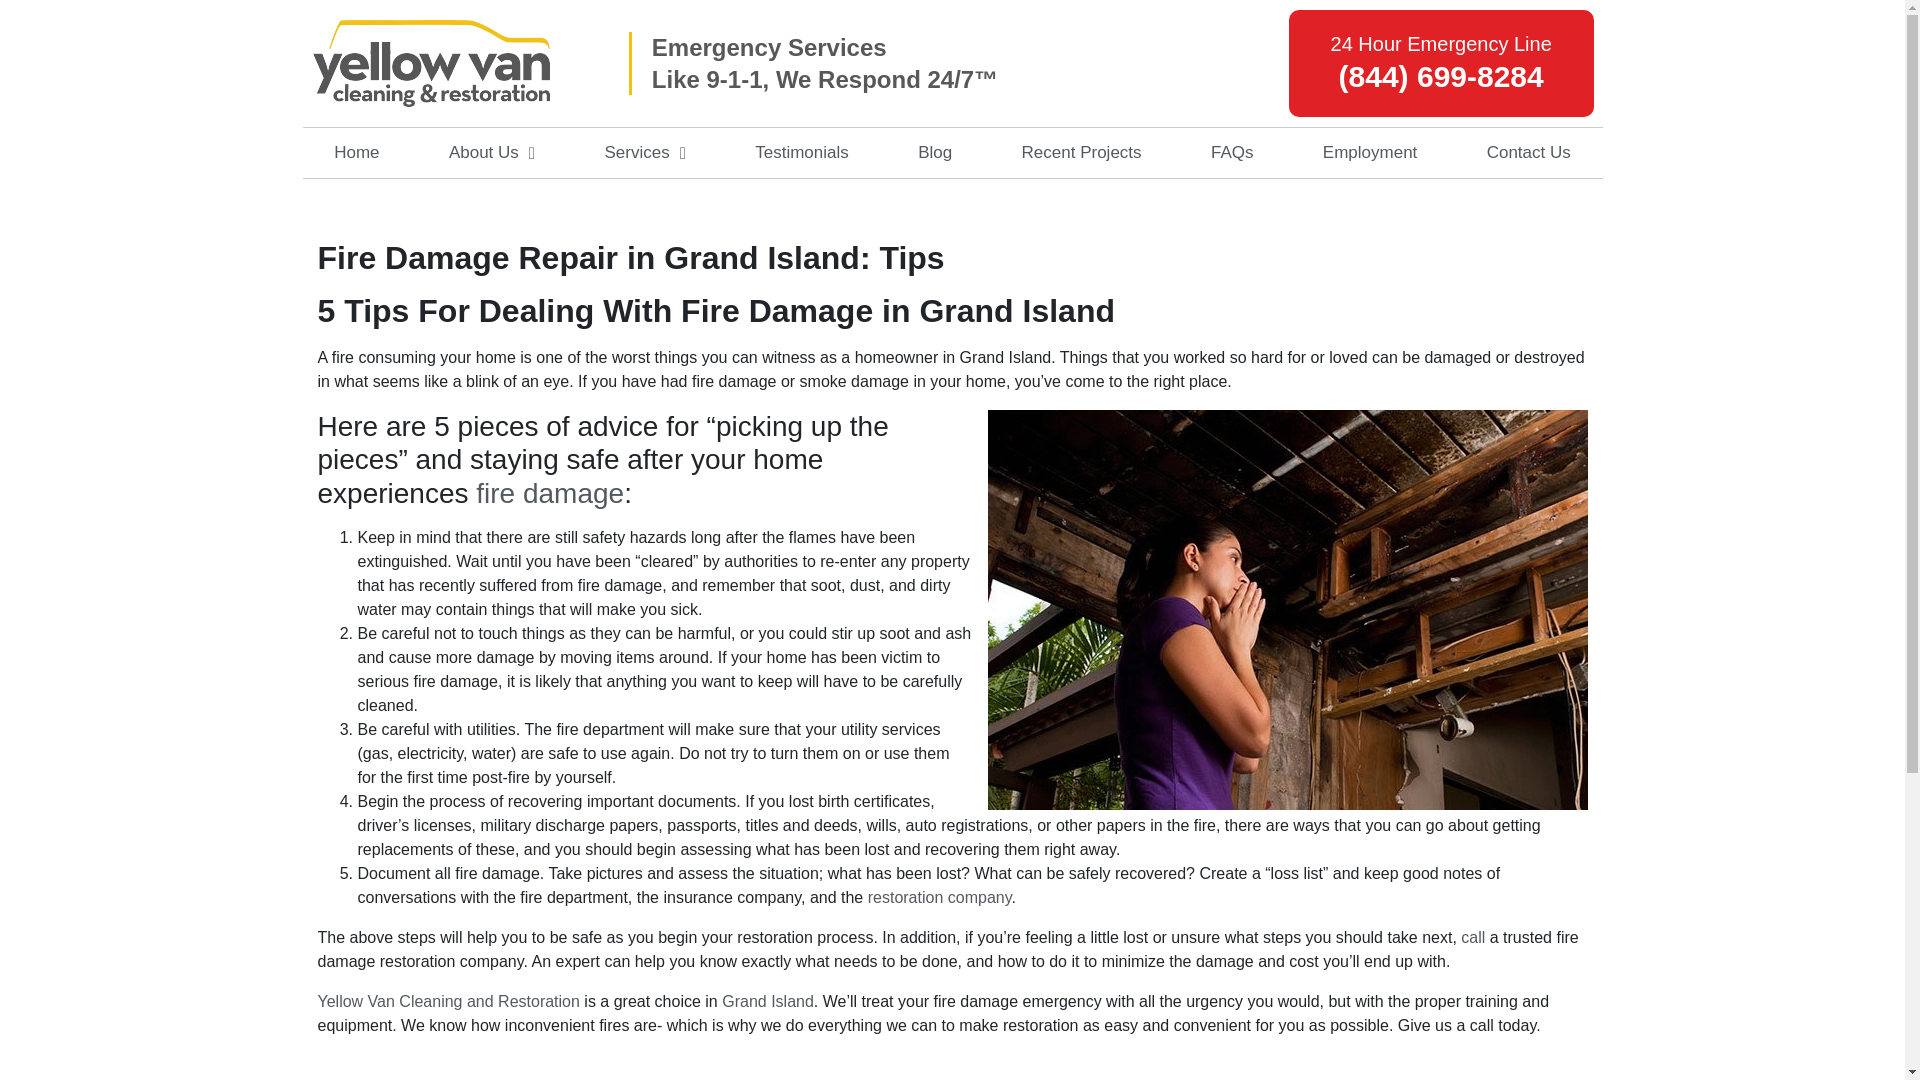  Describe the element at coordinates (934, 153) in the screenshot. I see `Blog` at that location.